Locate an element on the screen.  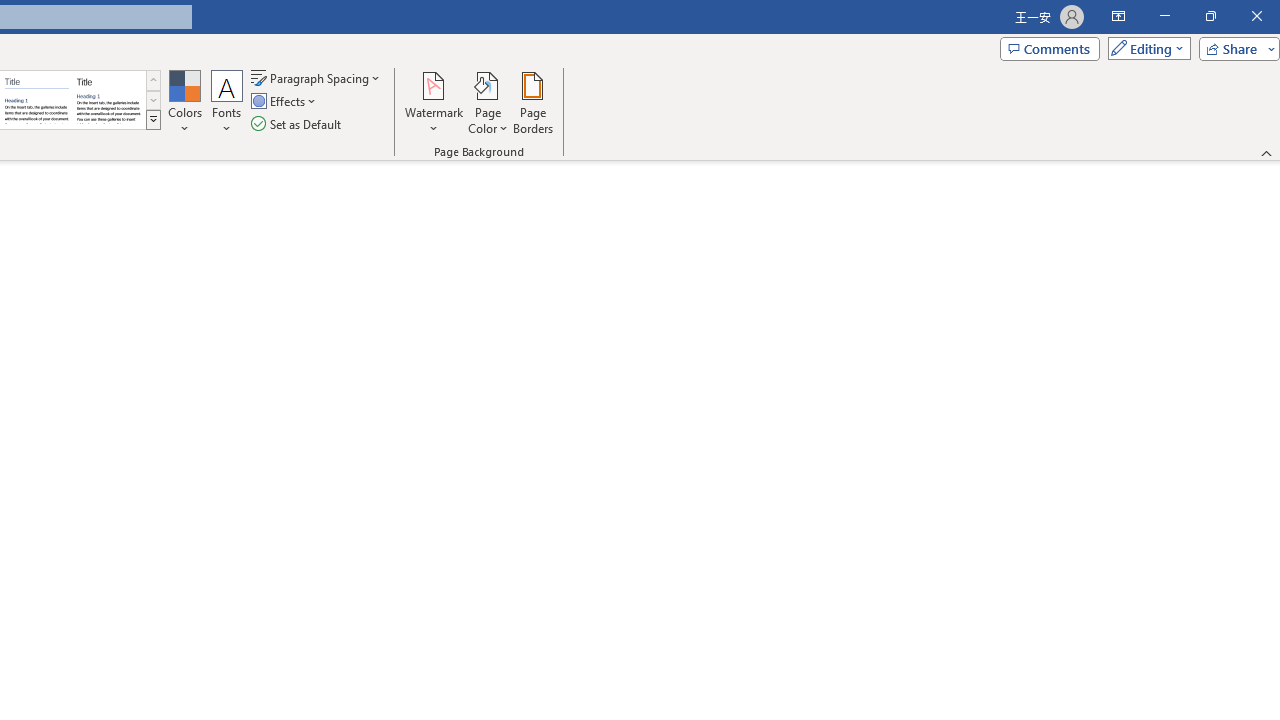
Word 2013 is located at coordinates (108, 100).